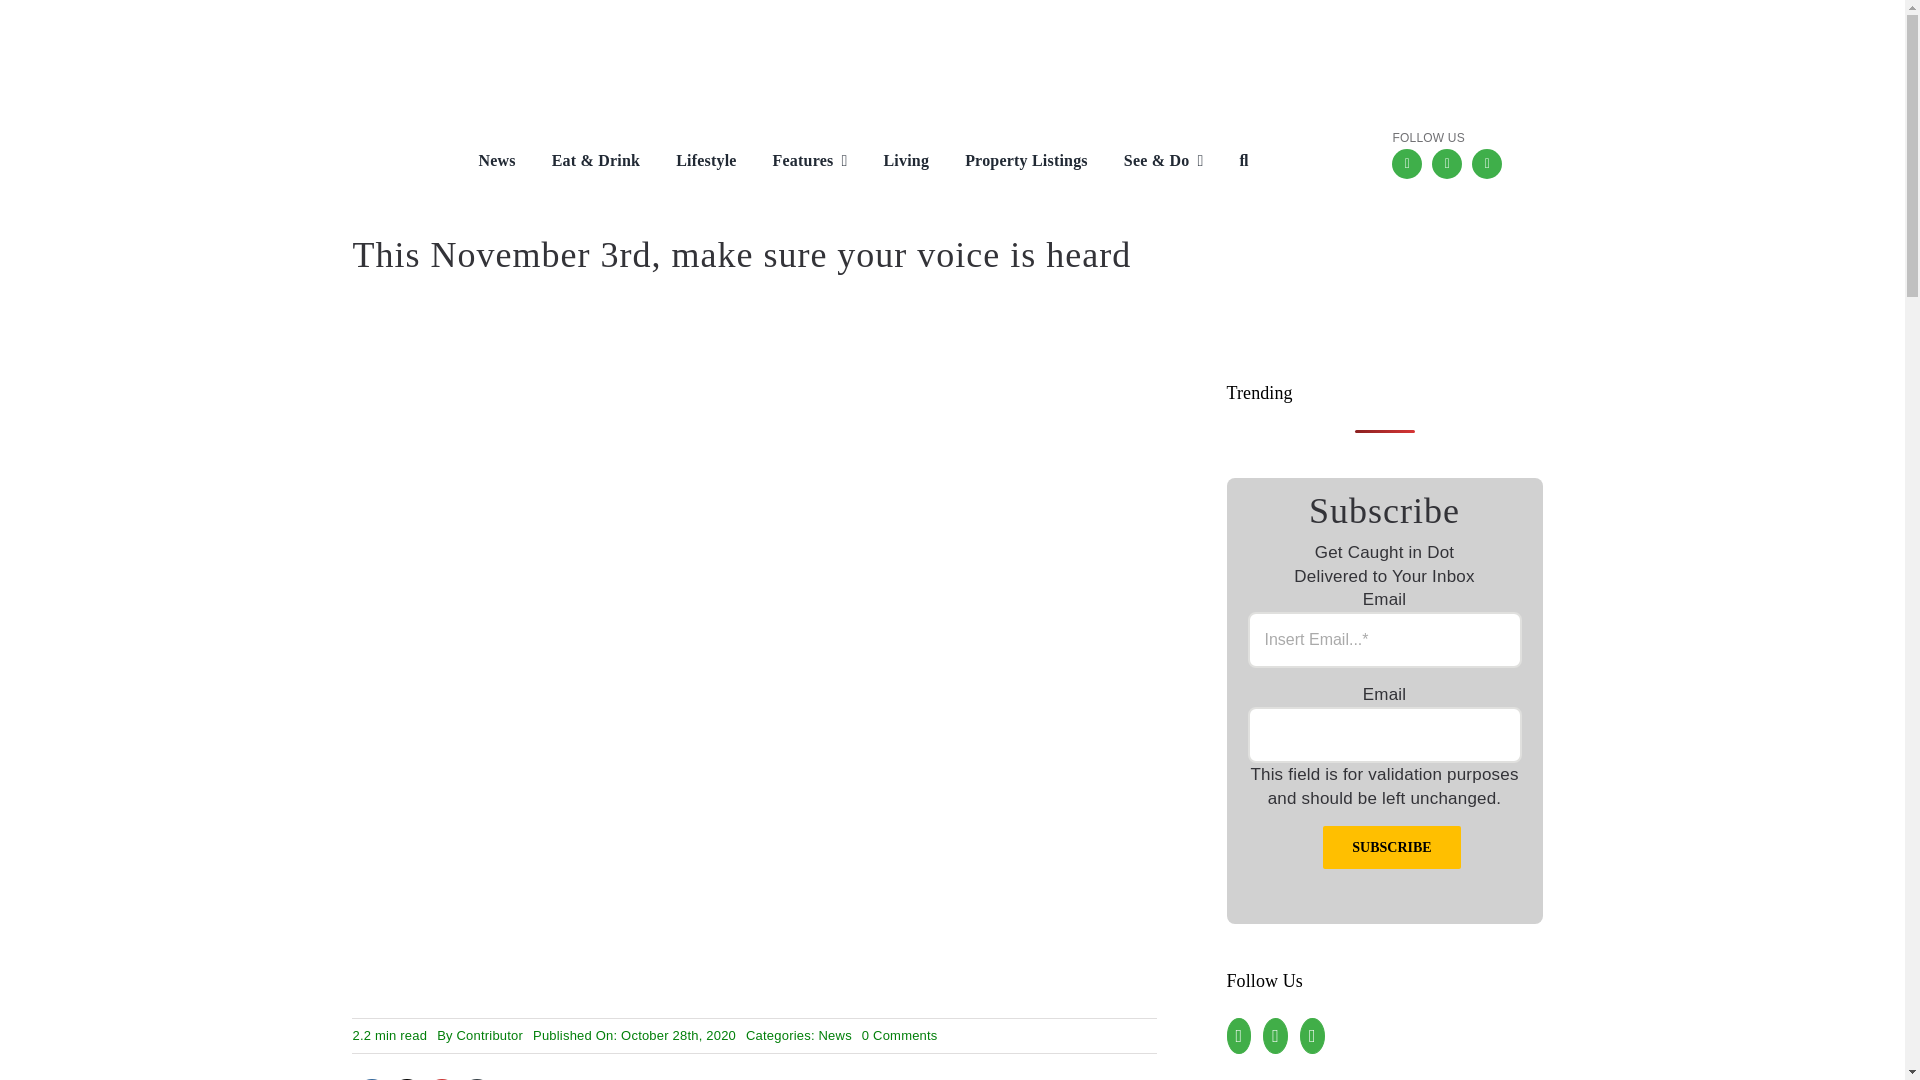  What do you see at coordinates (890, 162) in the screenshot?
I see `Living` at bounding box center [890, 162].